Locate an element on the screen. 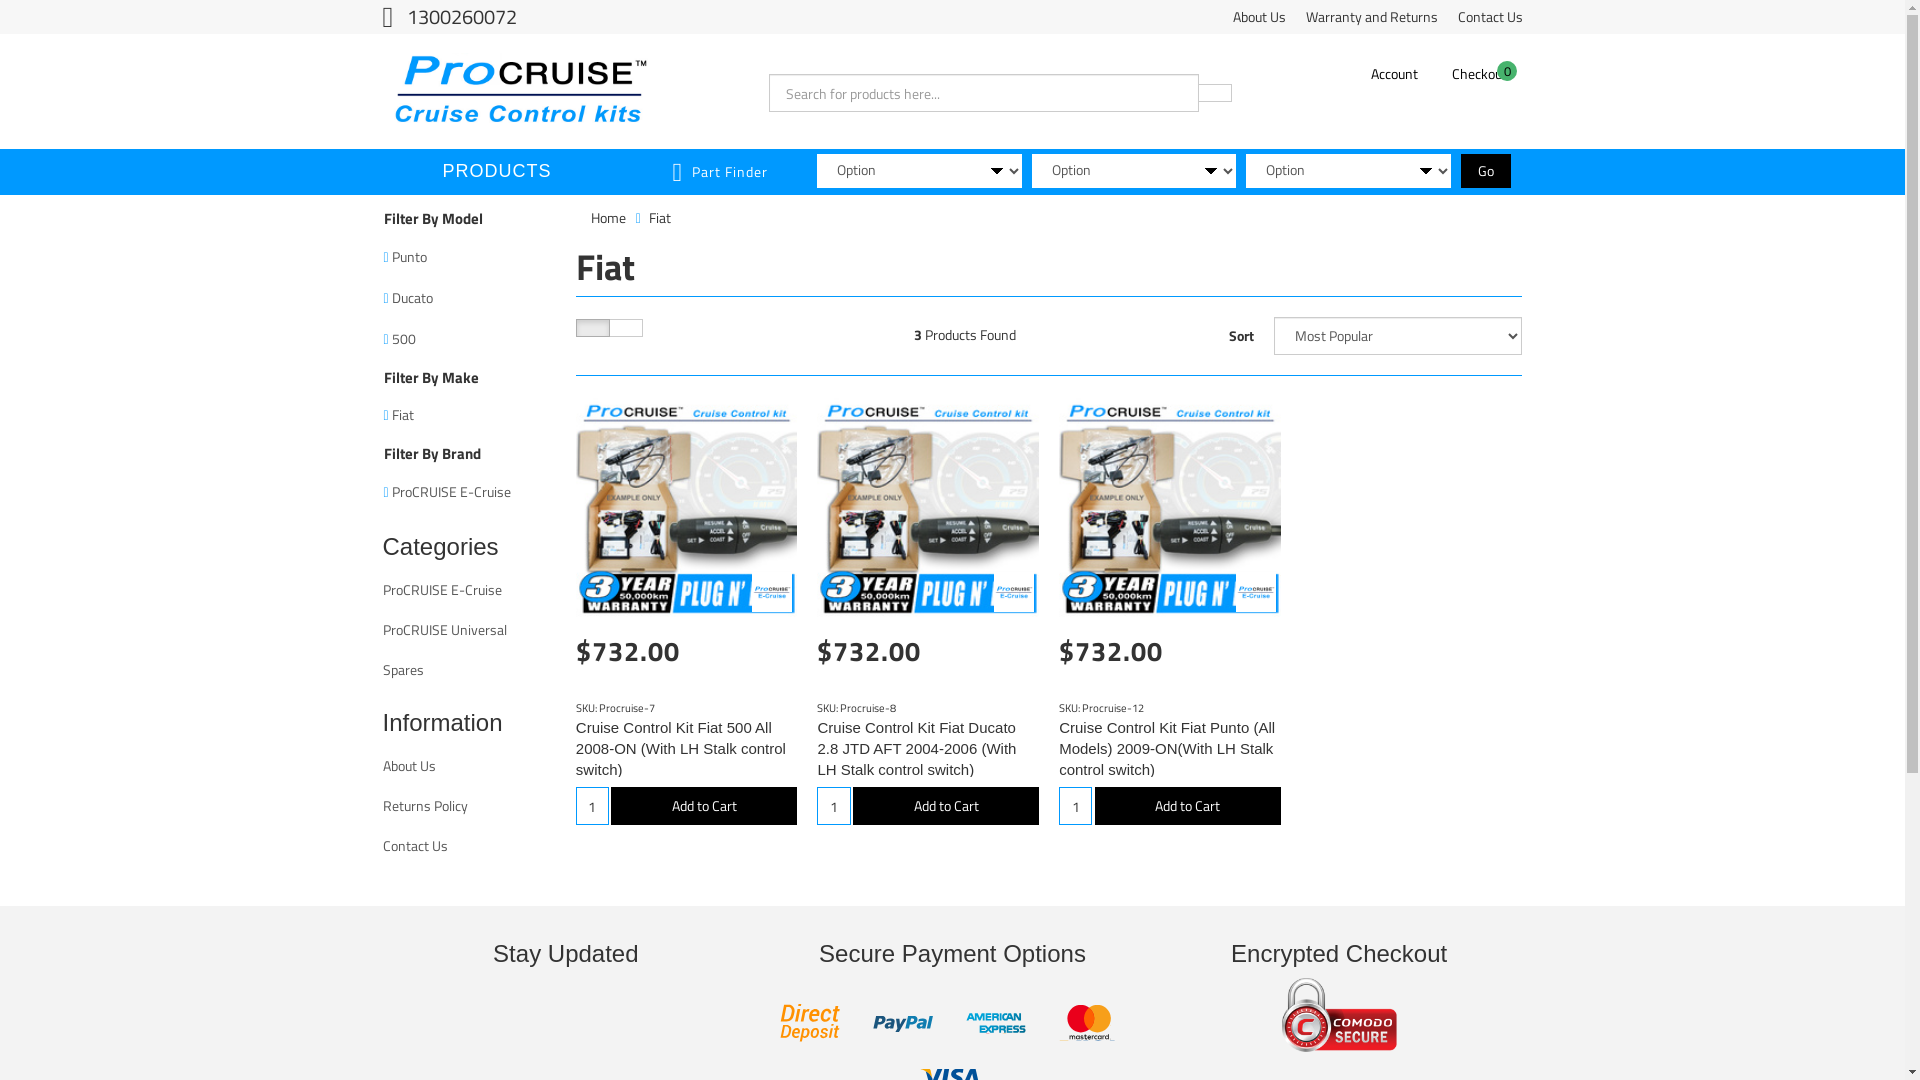  Add to Cart is located at coordinates (946, 806).